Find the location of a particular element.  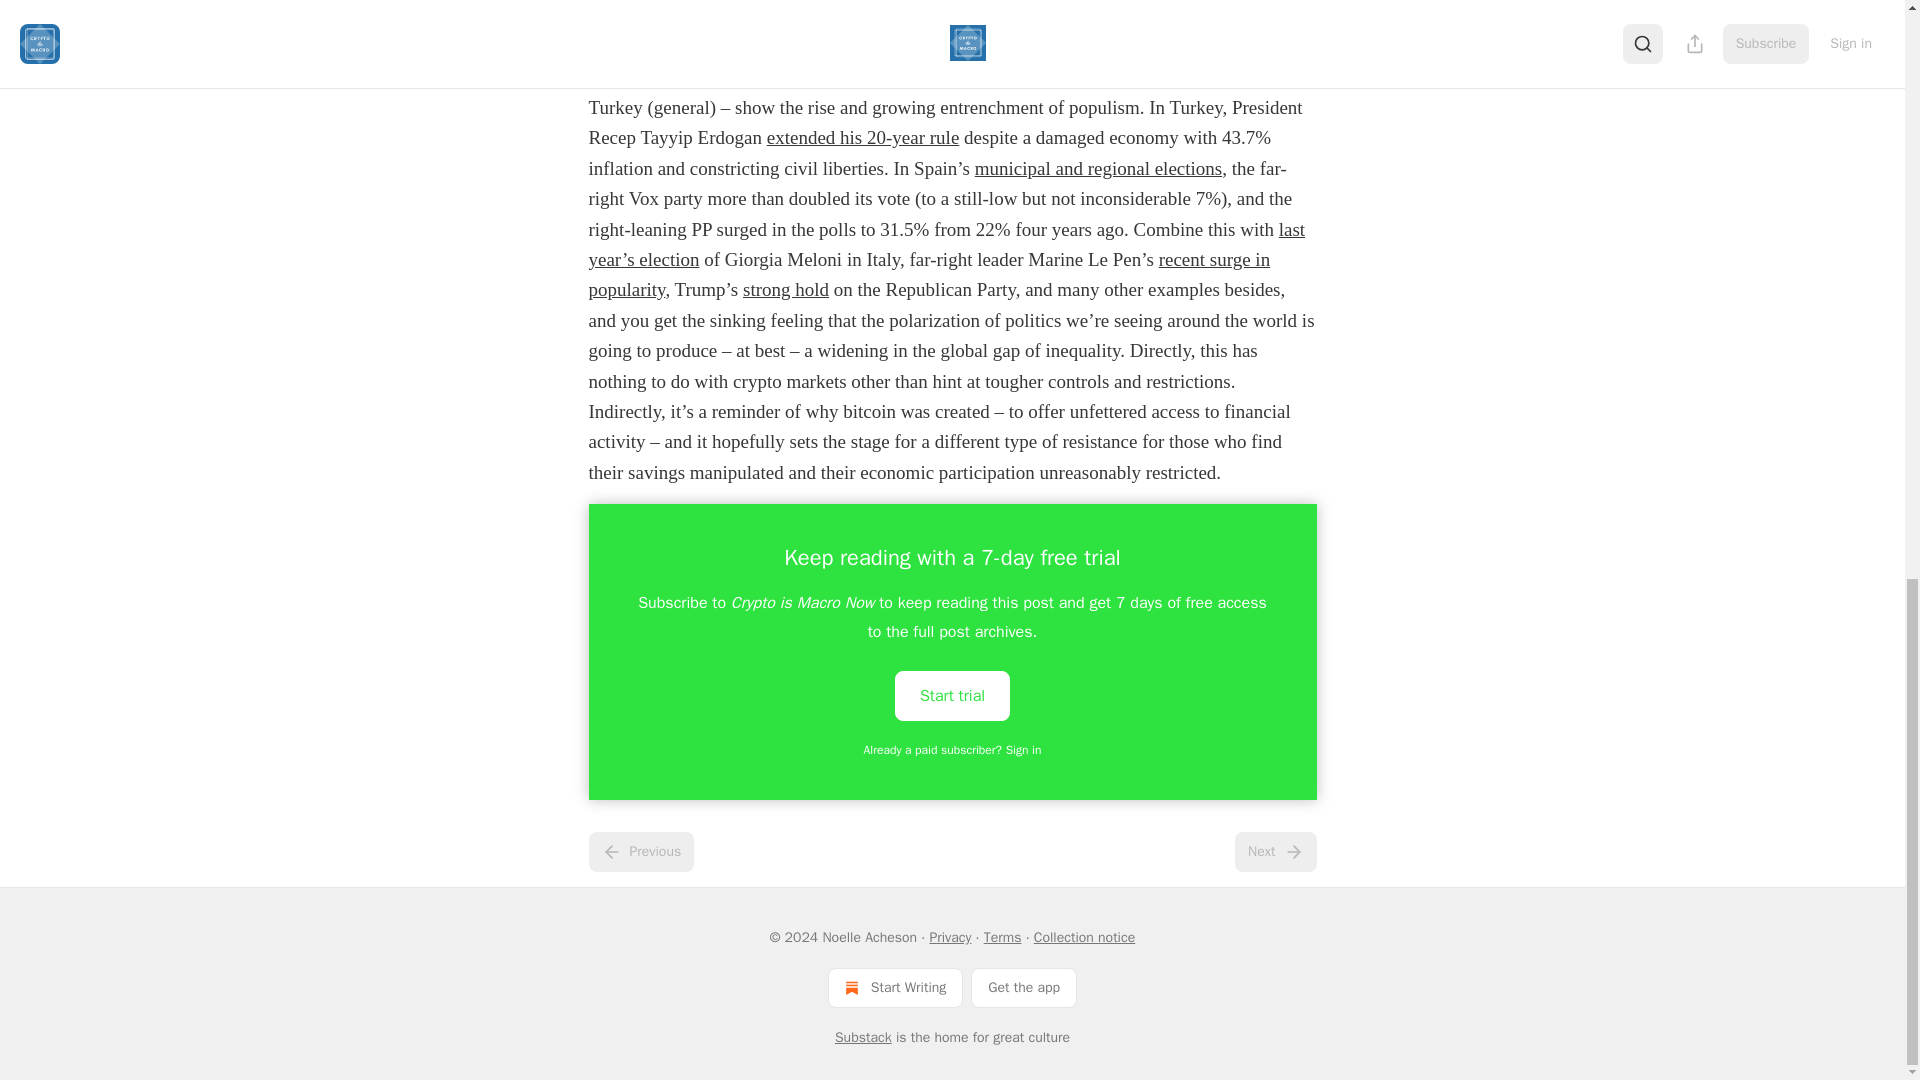

Start trial is located at coordinates (952, 696).